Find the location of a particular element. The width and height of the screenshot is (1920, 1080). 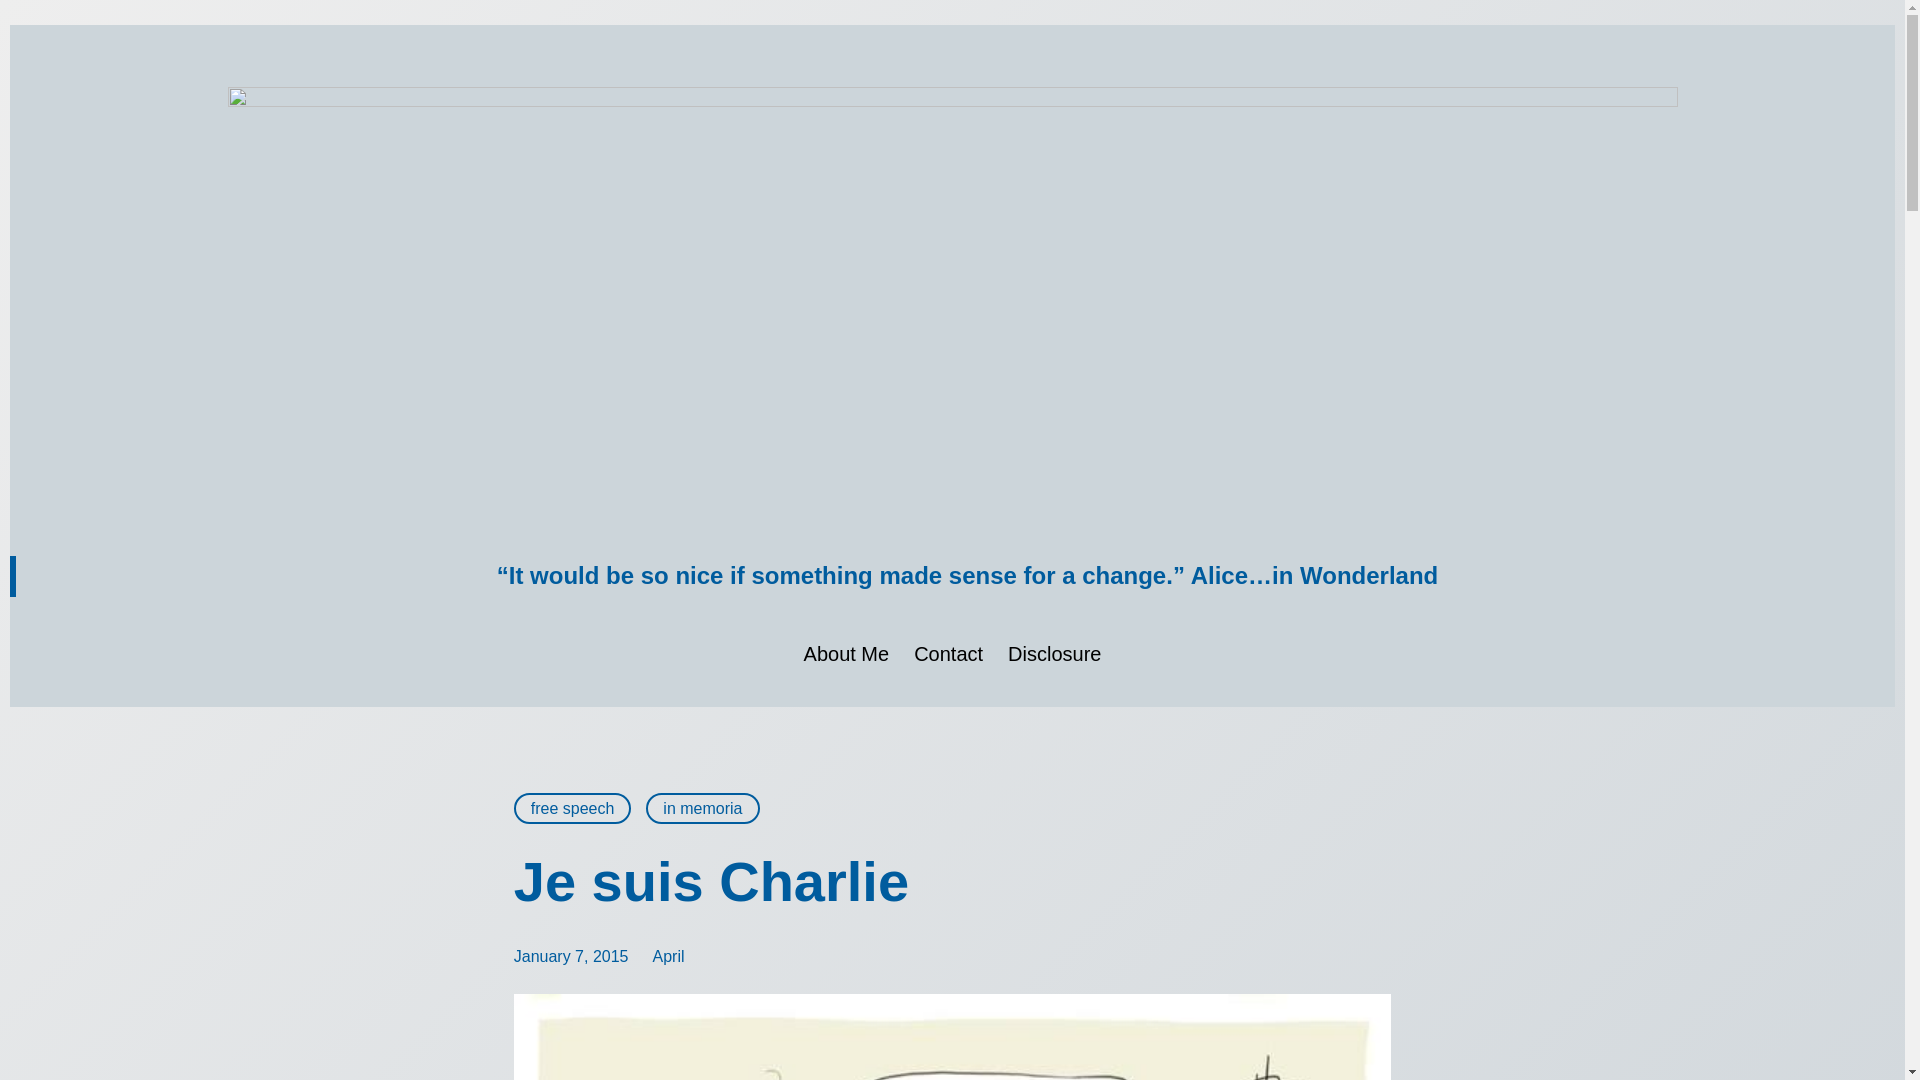

Disclosure is located at coordinates (1054, 654).